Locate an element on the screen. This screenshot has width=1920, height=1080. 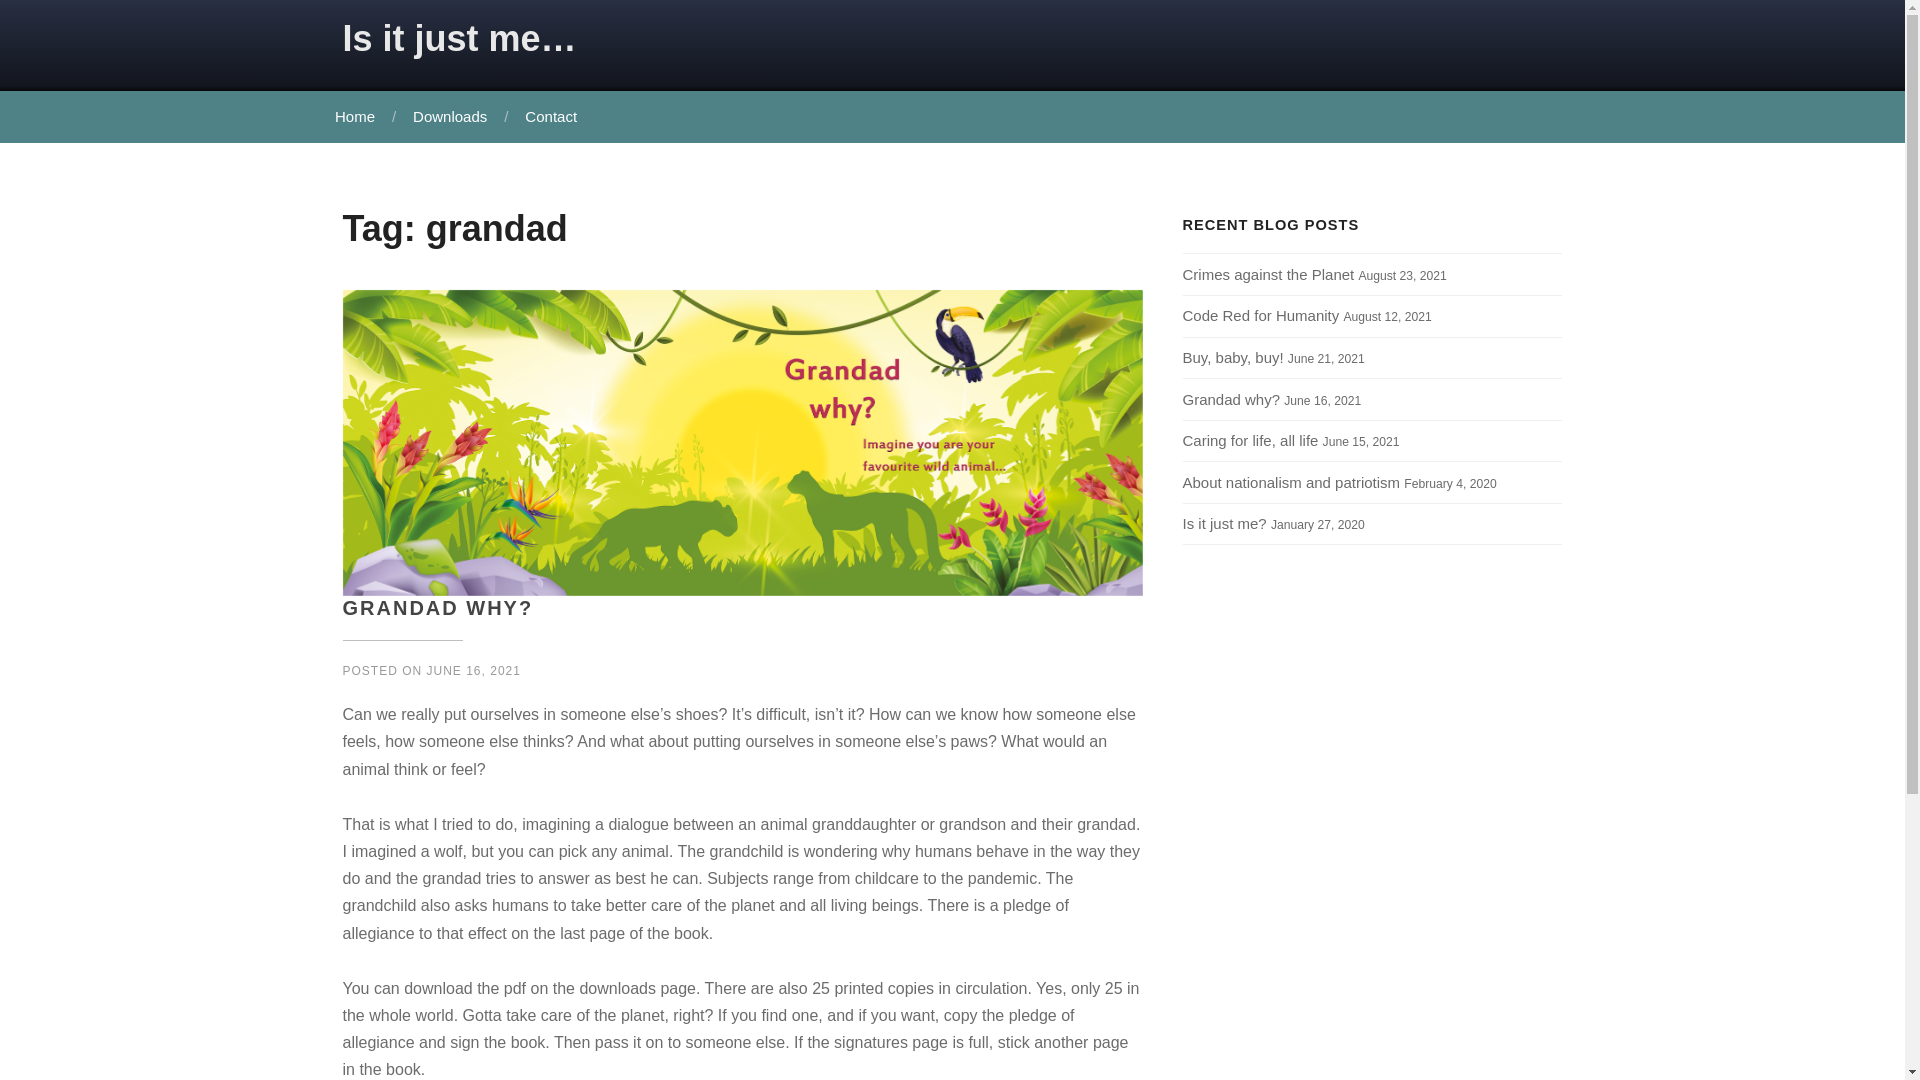
Contact is located at coordinates (548, 116).